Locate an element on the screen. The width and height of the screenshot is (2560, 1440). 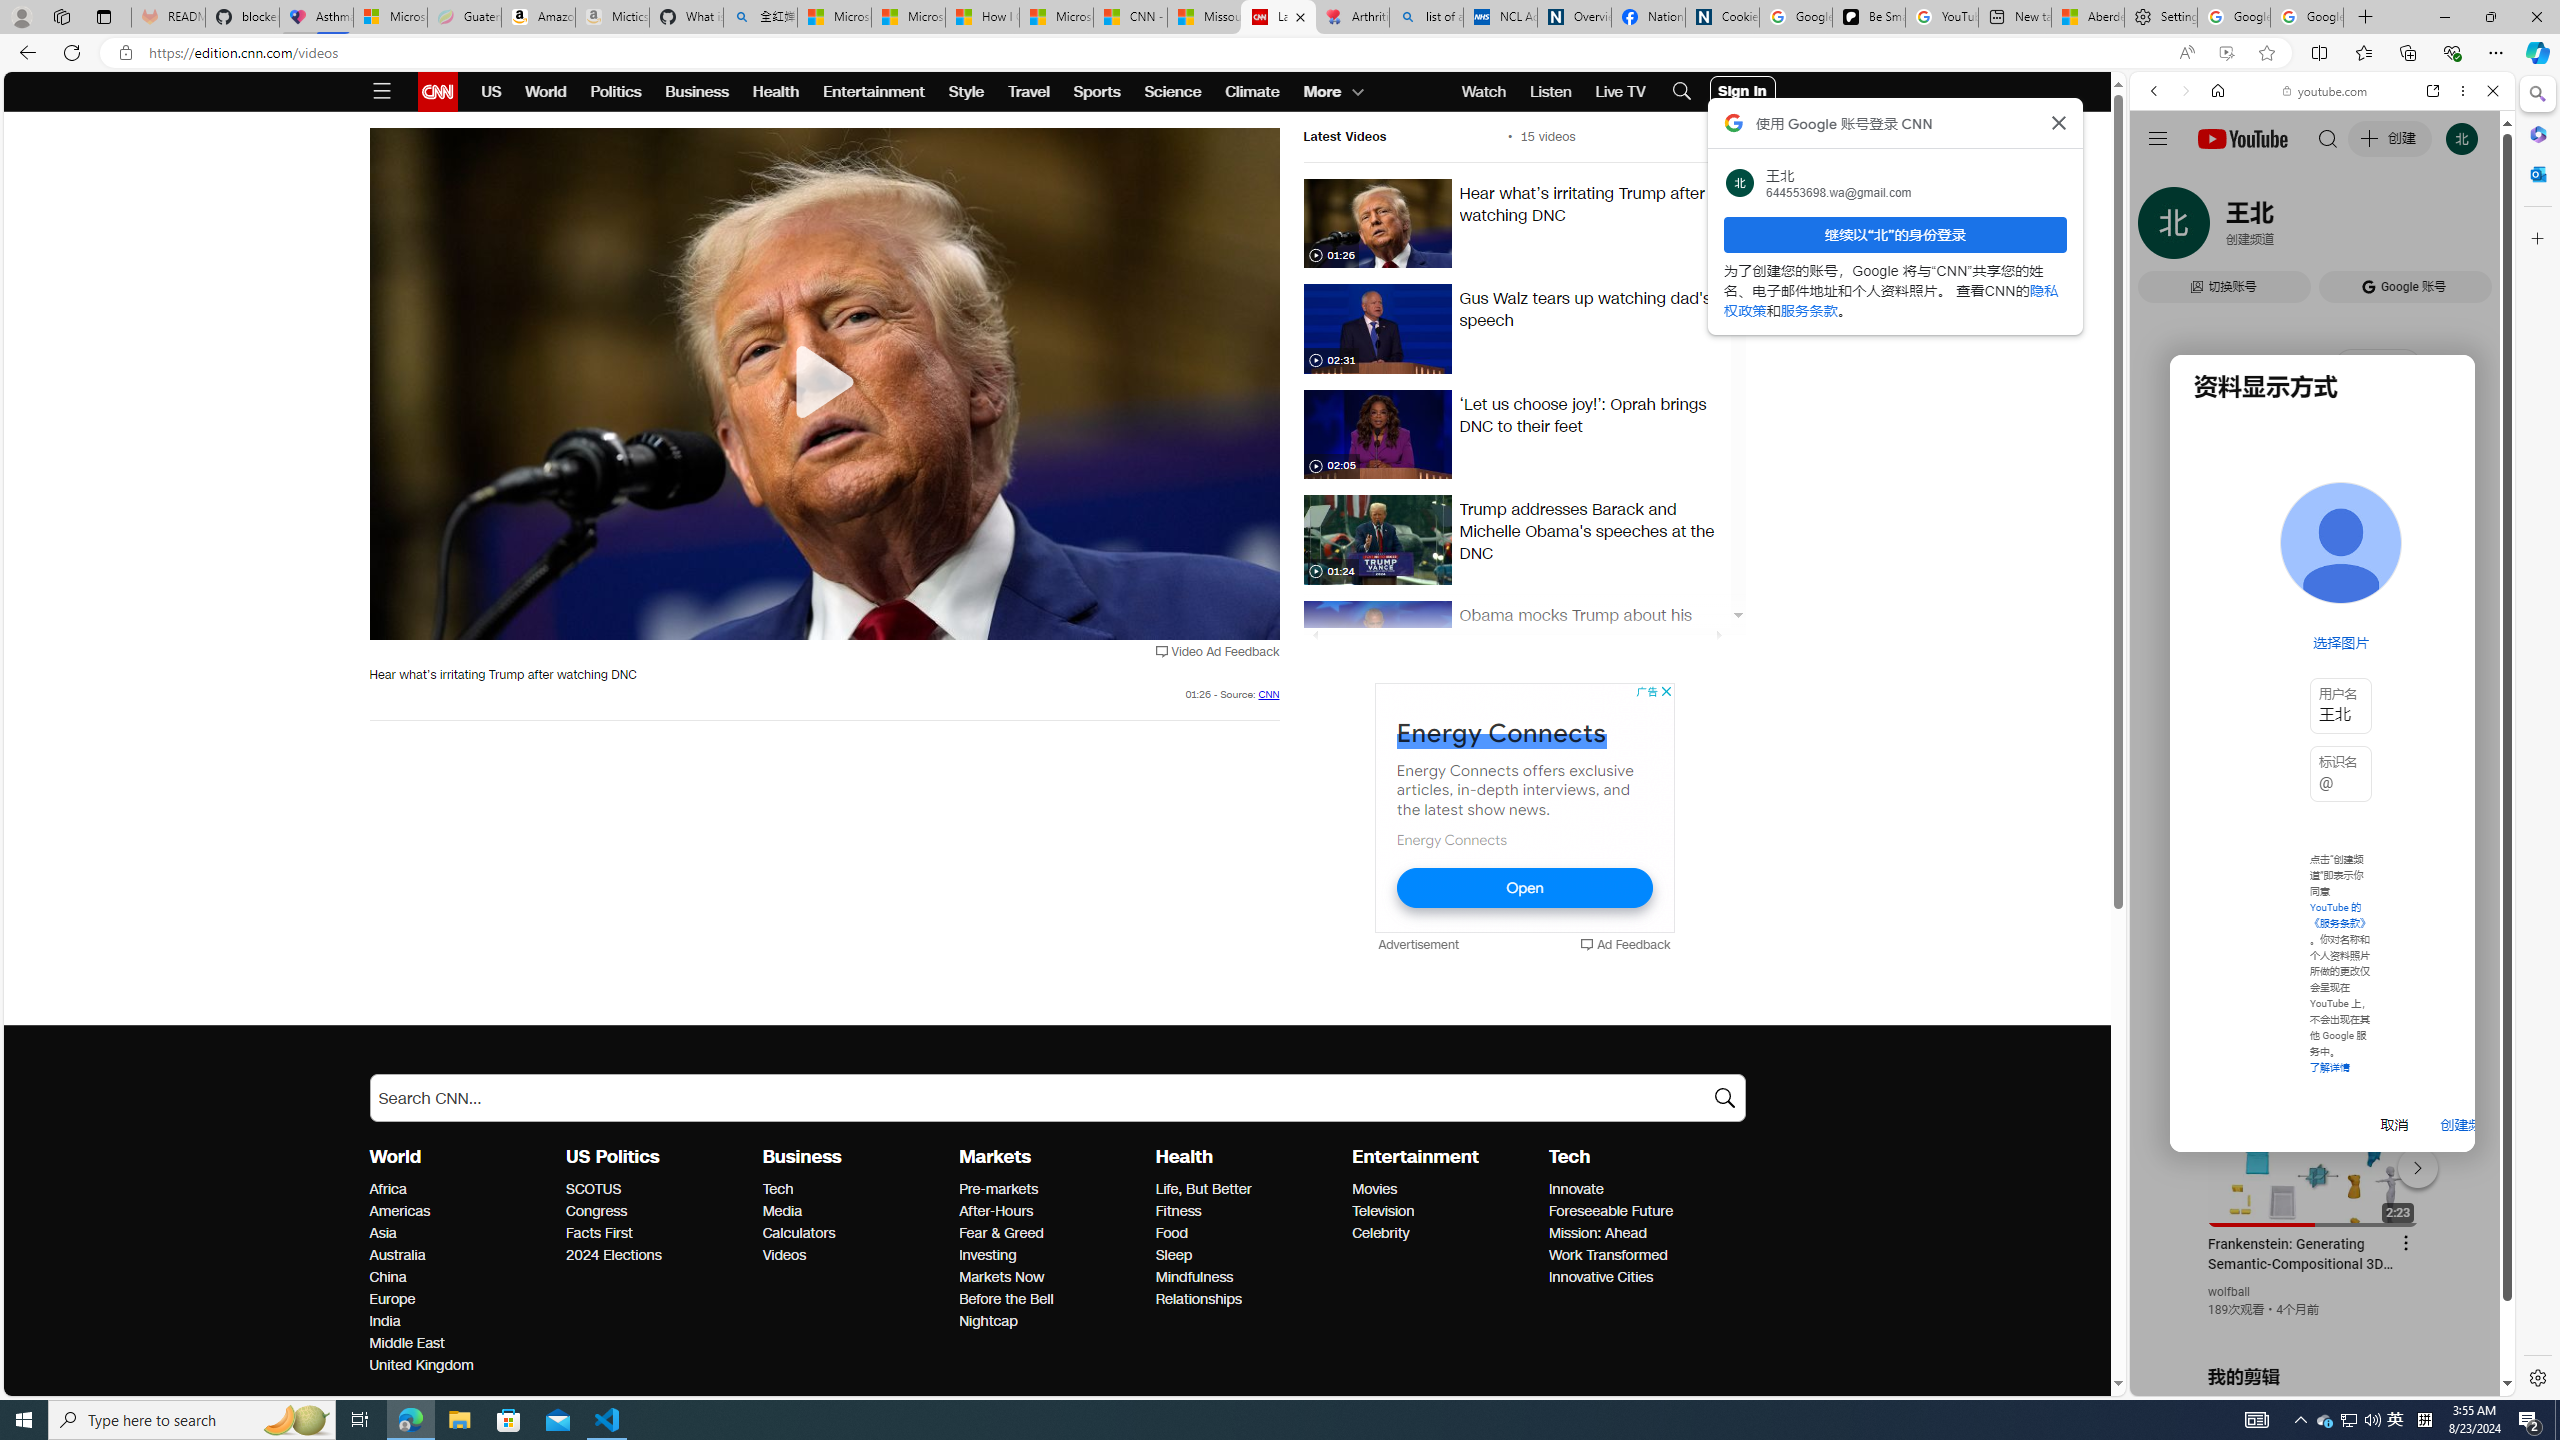
still_20889119_3870374.503_still.jpg is located at coordinates (1377, 646).